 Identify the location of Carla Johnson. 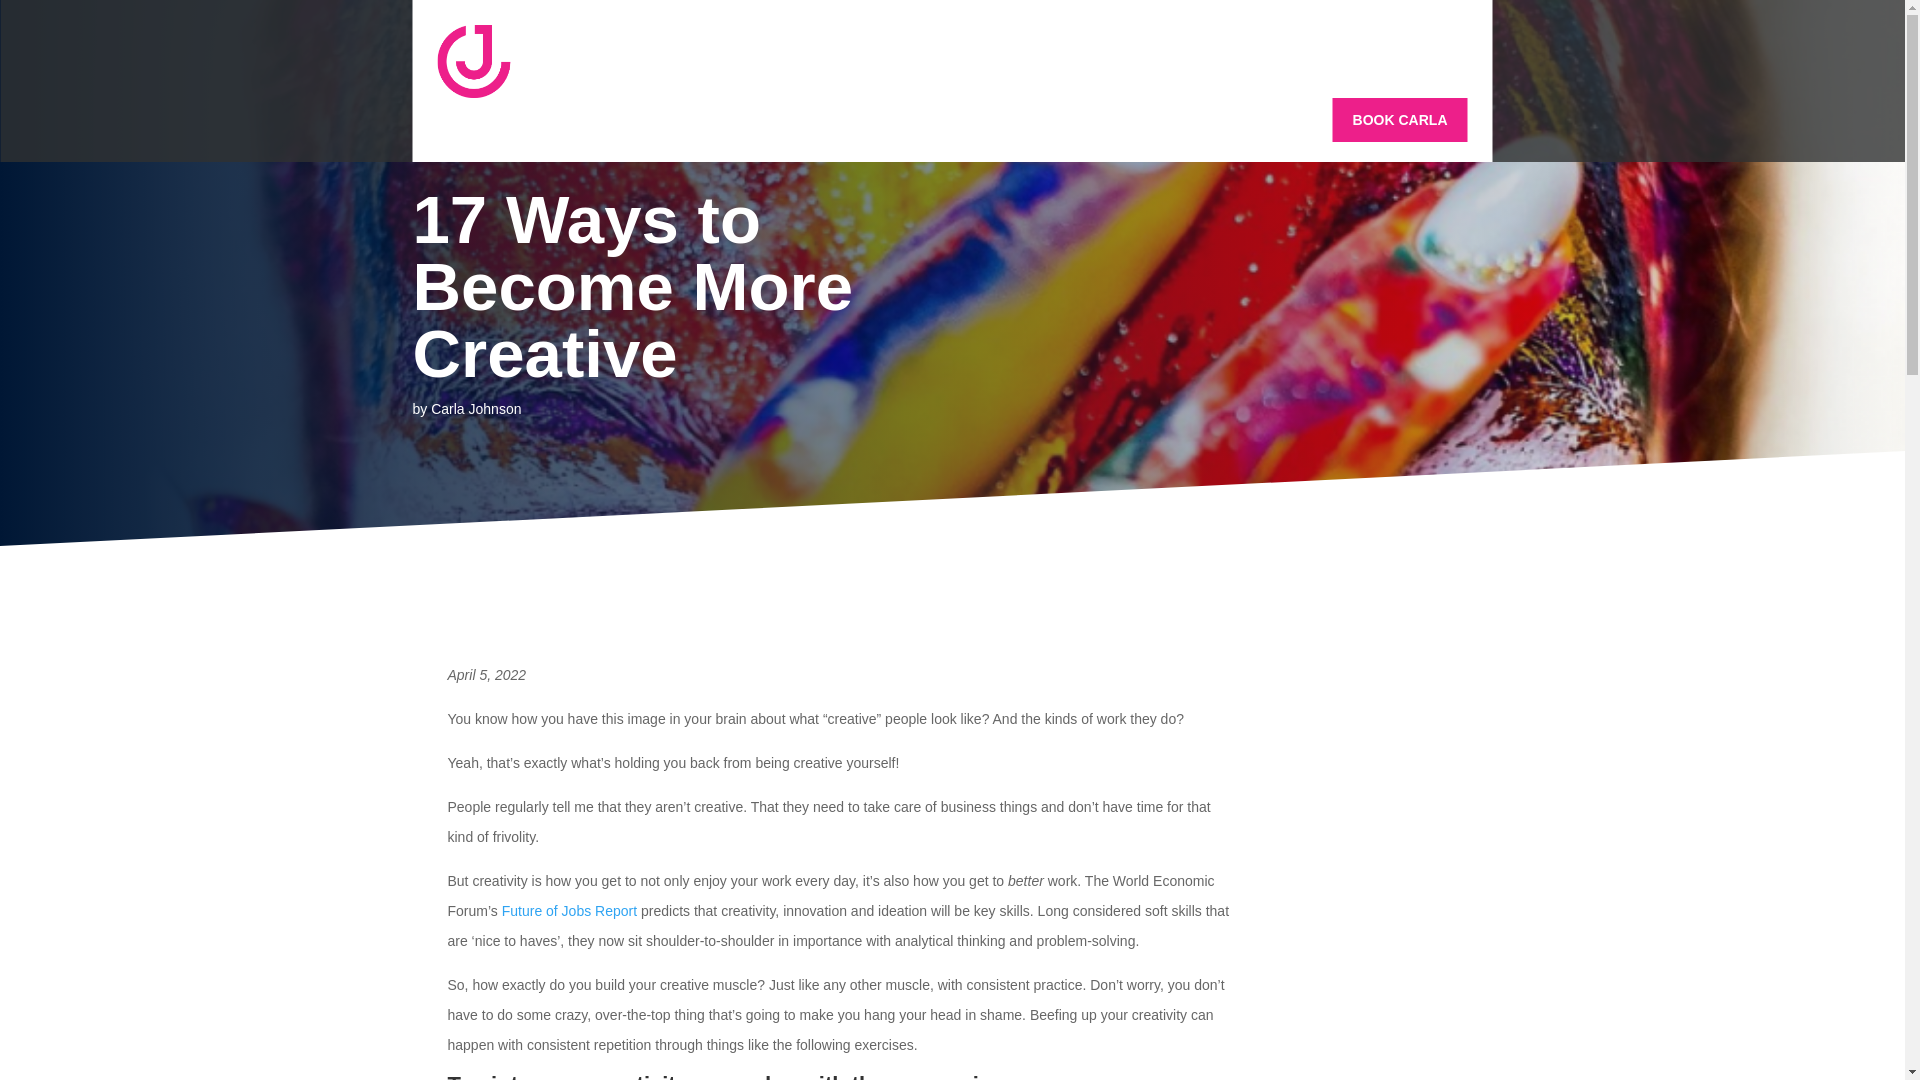
(475, 408).